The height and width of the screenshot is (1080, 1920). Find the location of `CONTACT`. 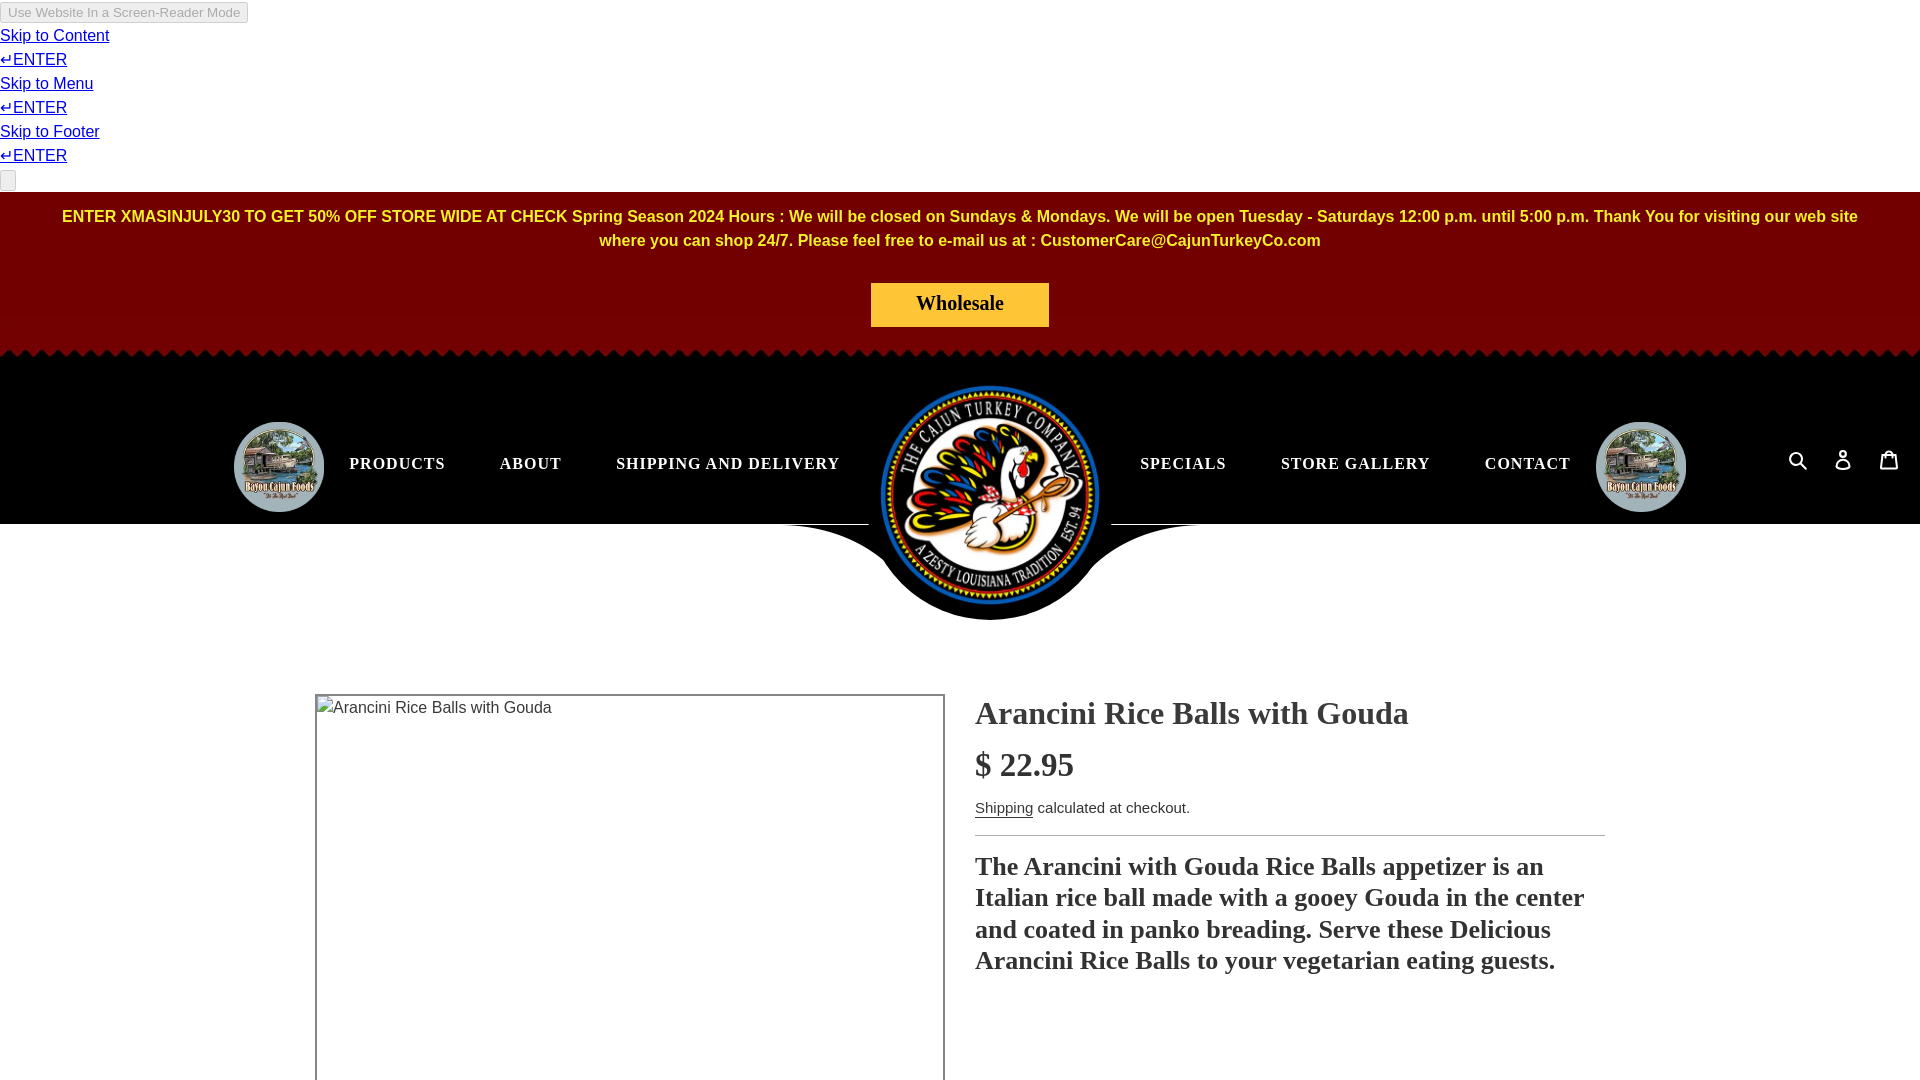

CONTACT is located at coordinates (1527, 466).